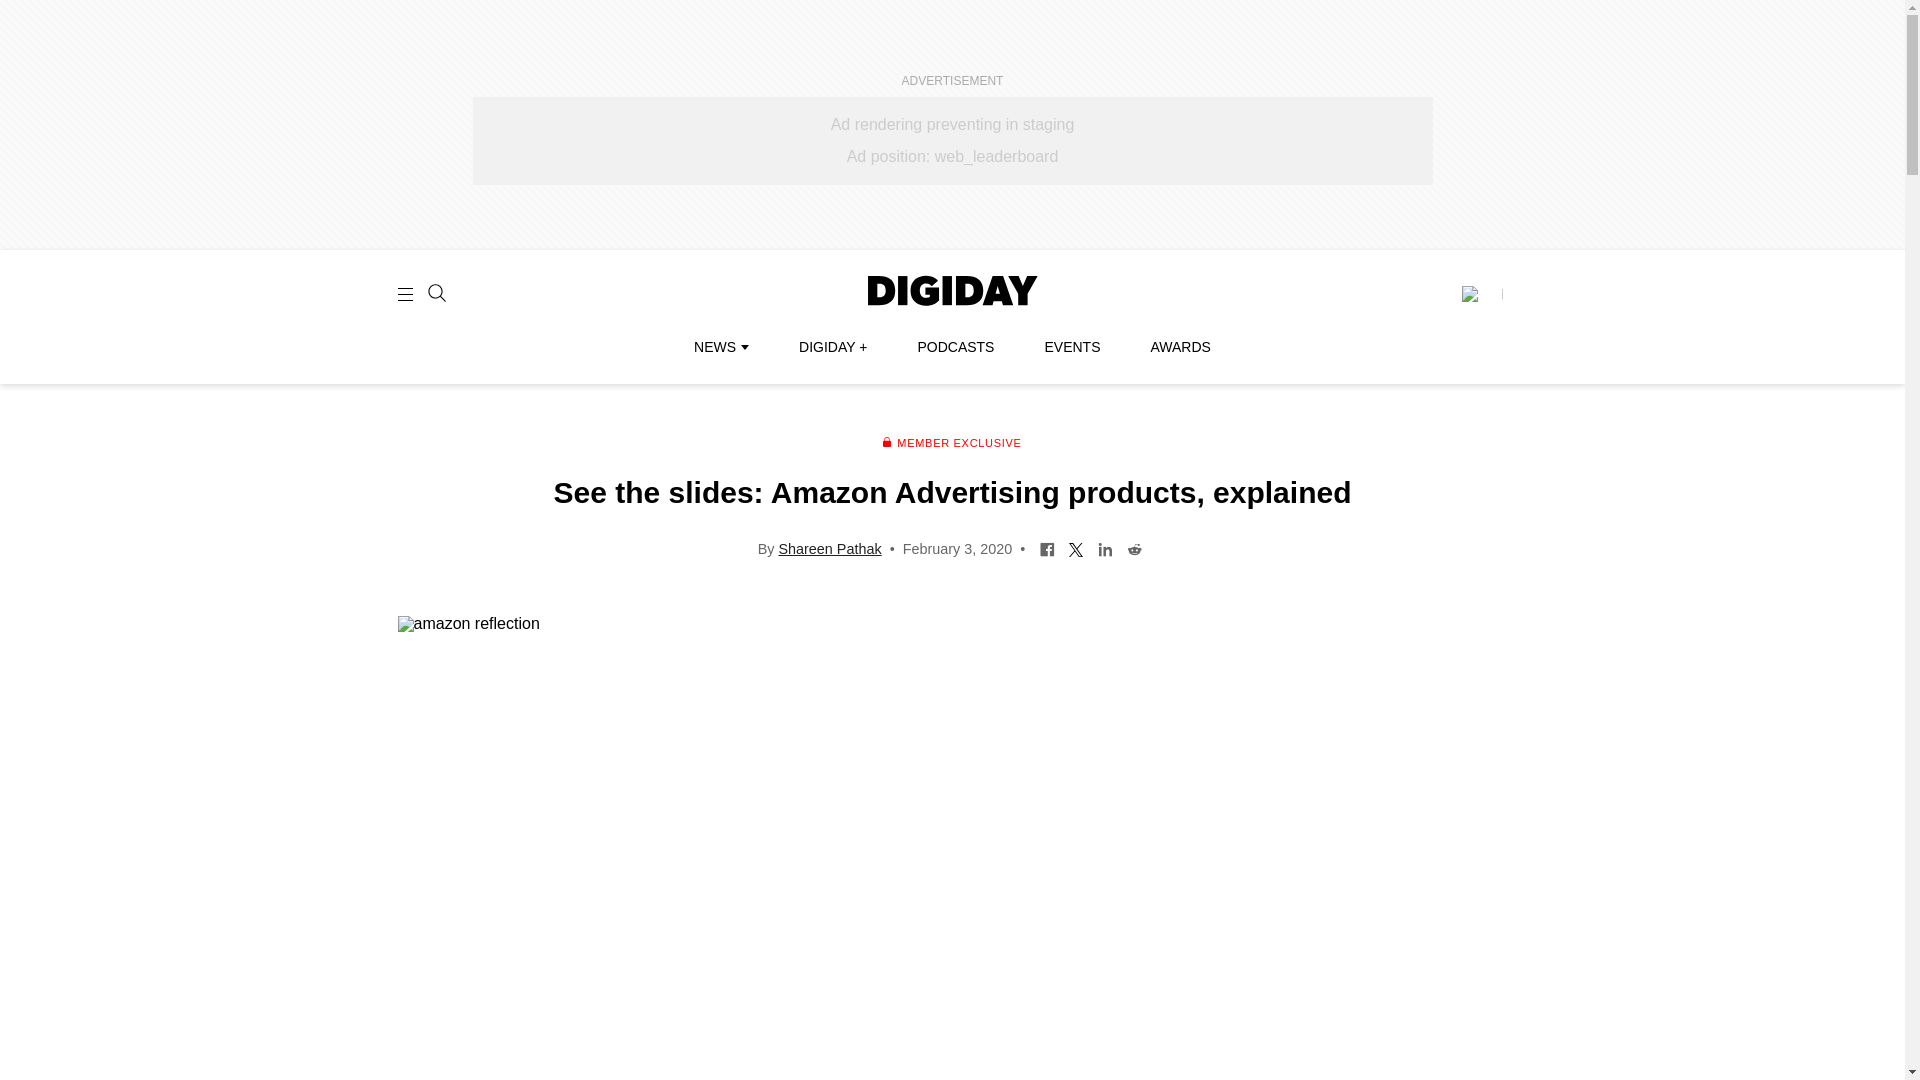 The image size is (1920, 1080). I want to click on NEWS, so click(720, 347).